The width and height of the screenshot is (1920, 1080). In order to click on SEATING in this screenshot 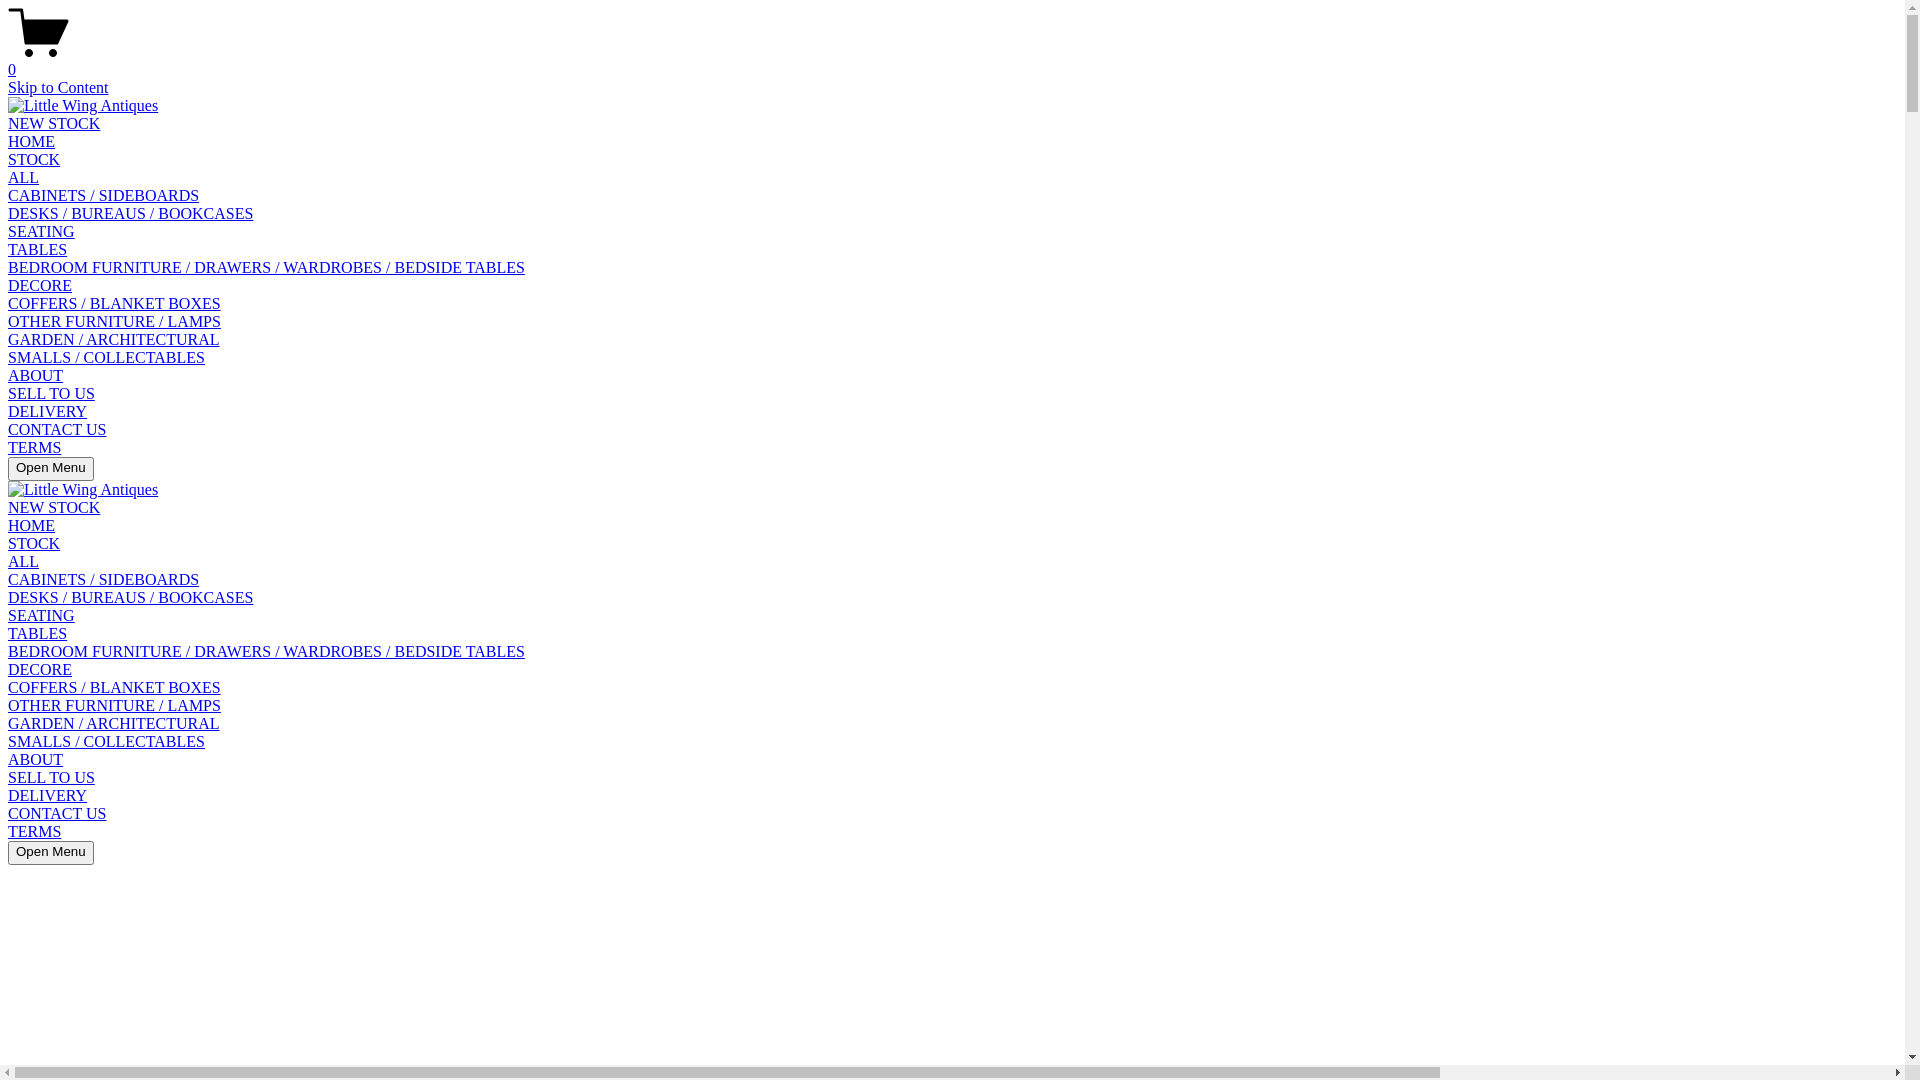, I will do `click(42, 232)`.